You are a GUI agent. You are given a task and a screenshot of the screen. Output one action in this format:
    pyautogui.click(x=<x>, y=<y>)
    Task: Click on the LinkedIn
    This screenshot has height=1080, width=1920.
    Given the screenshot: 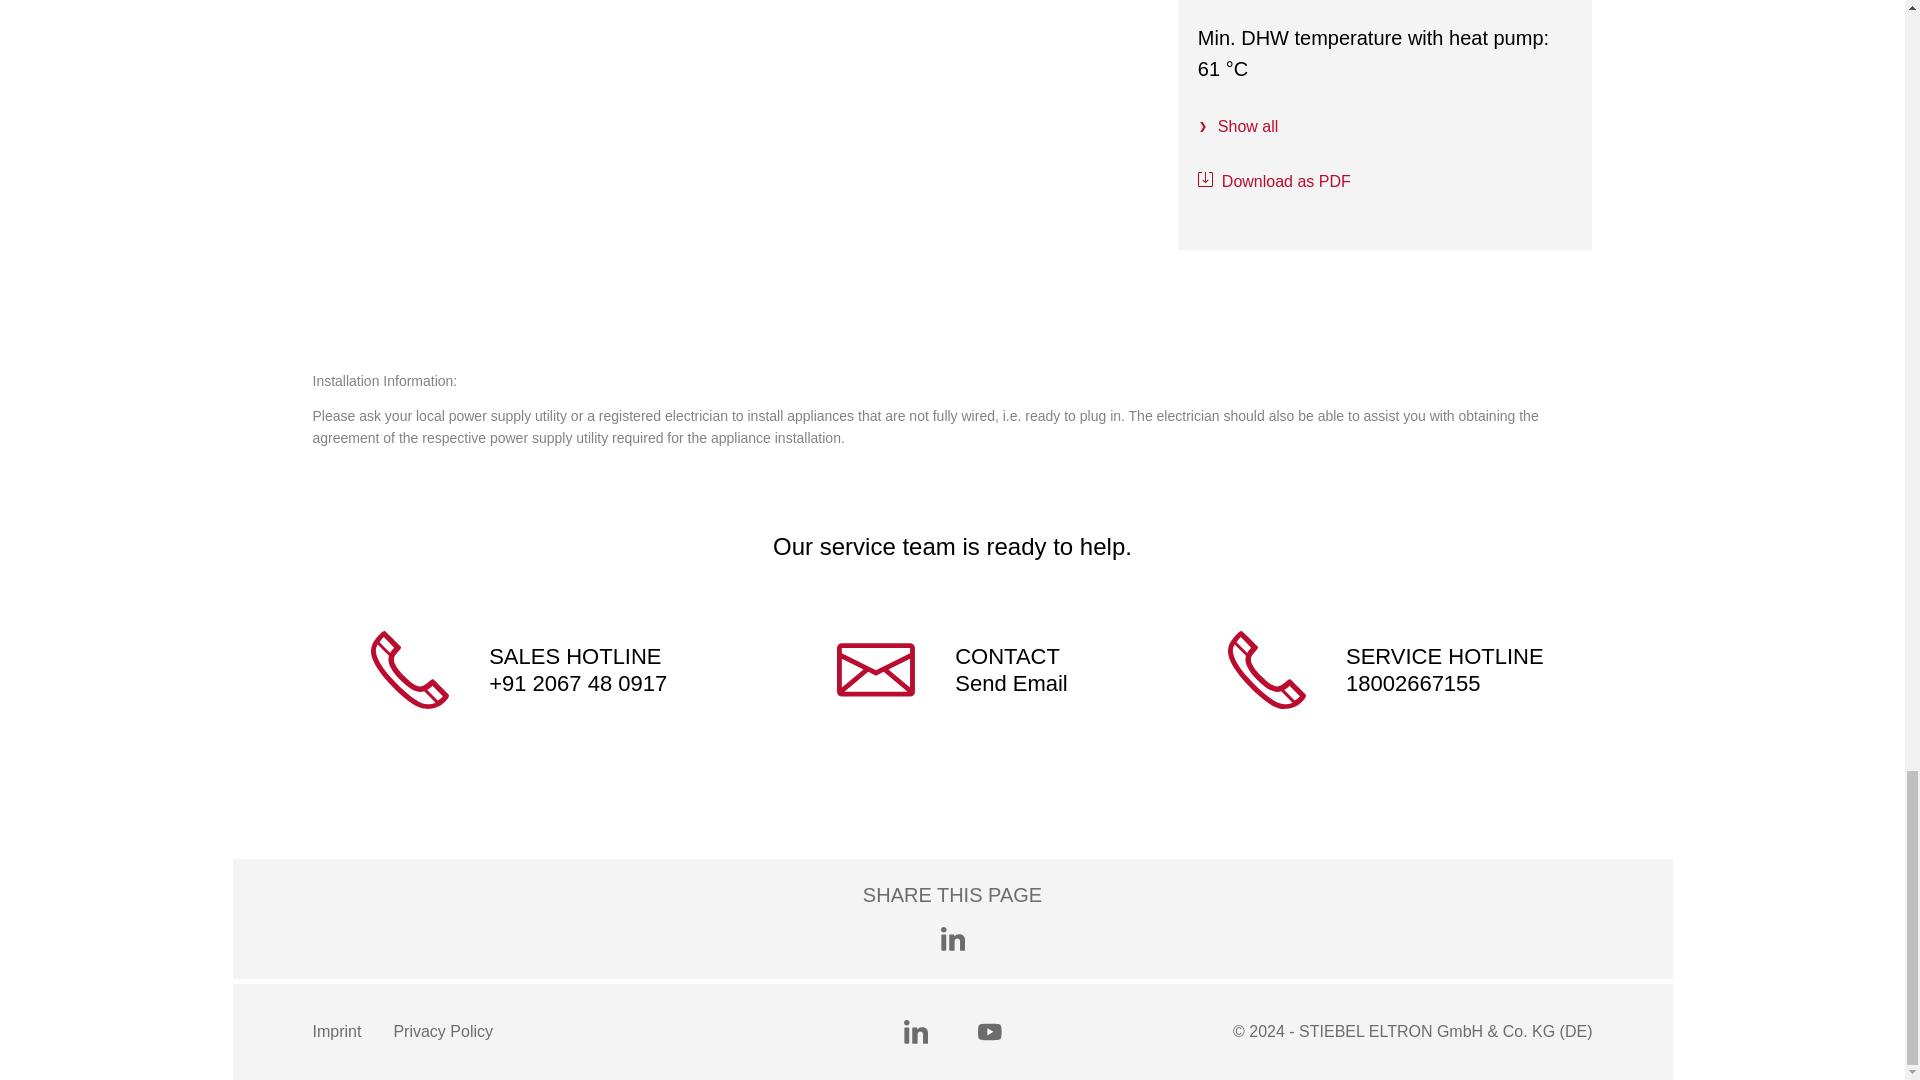 What is the action you would take?
    pyautogui.click(x=916, y=1032)
    